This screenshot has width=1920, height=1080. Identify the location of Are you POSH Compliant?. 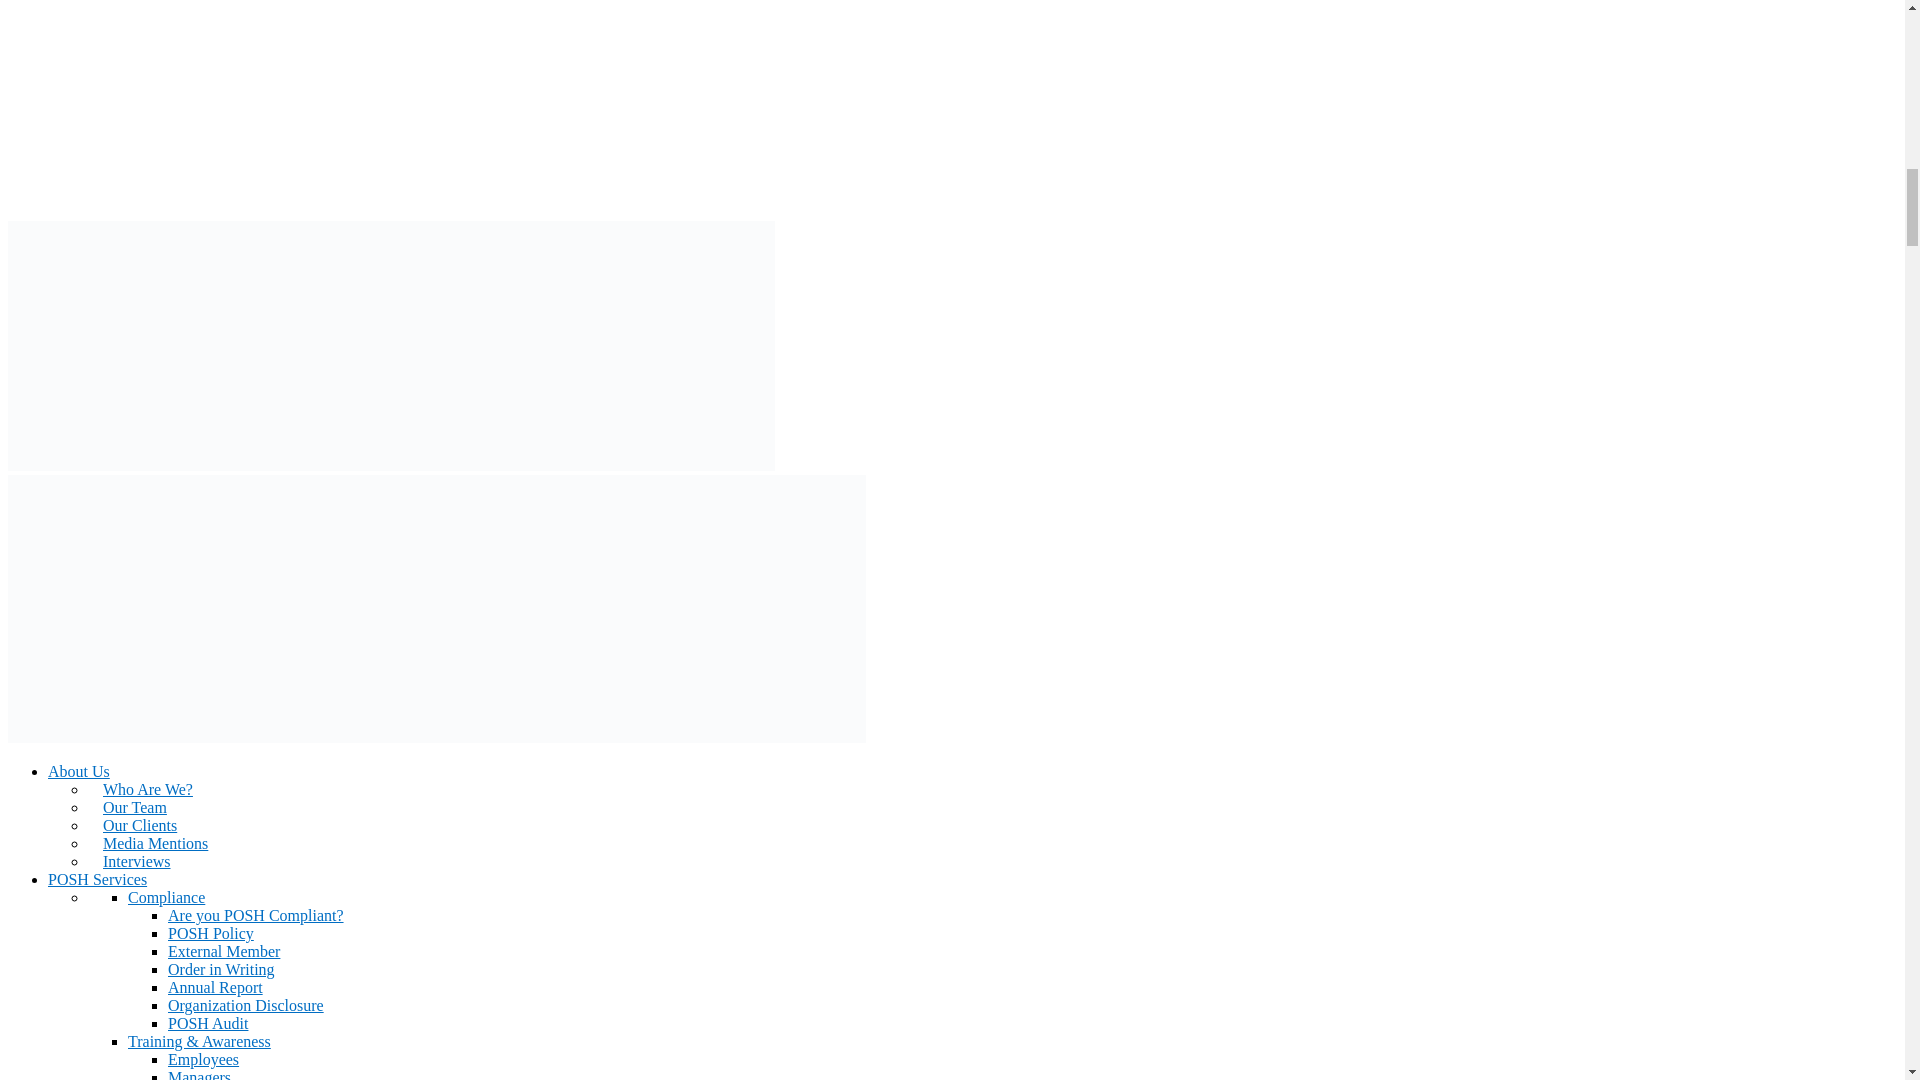
(256, 916).